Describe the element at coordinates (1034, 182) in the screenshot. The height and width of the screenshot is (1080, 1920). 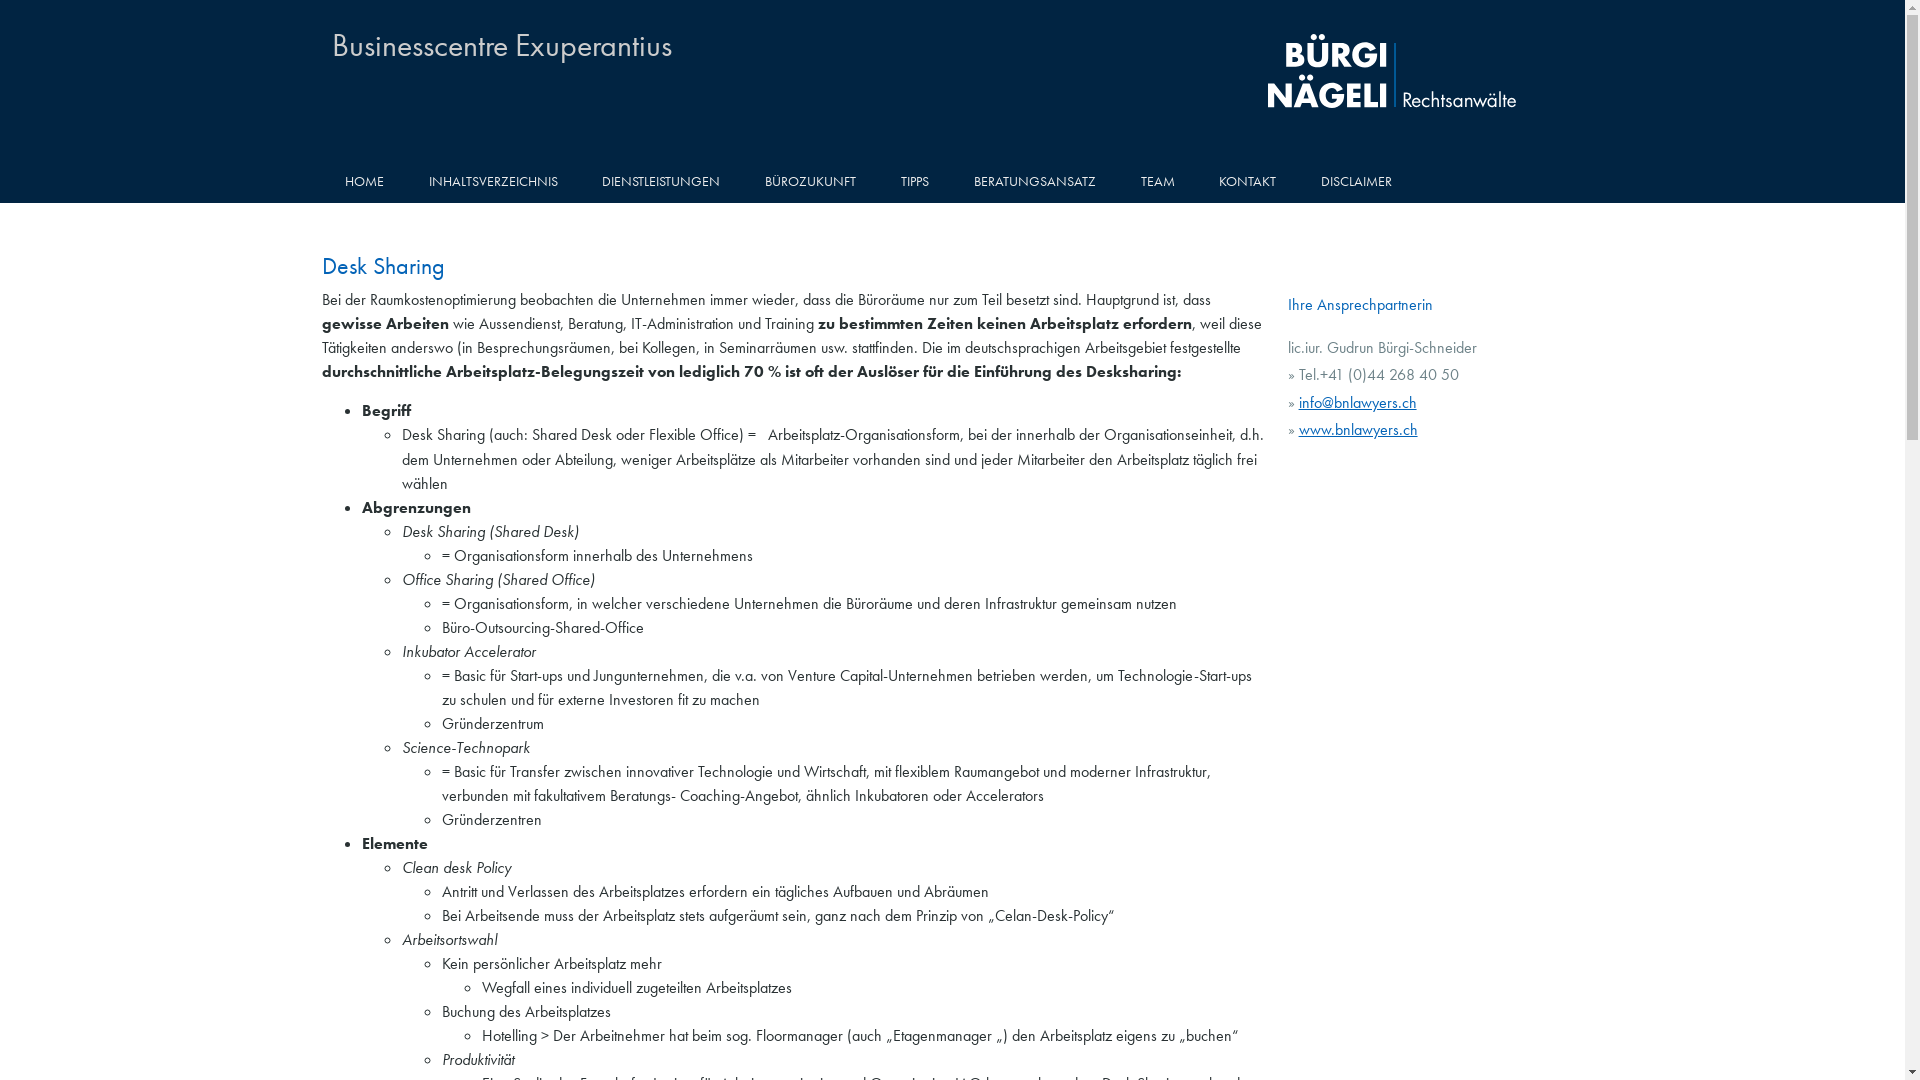
I see `BERATUNGSANSATZ` at that location.